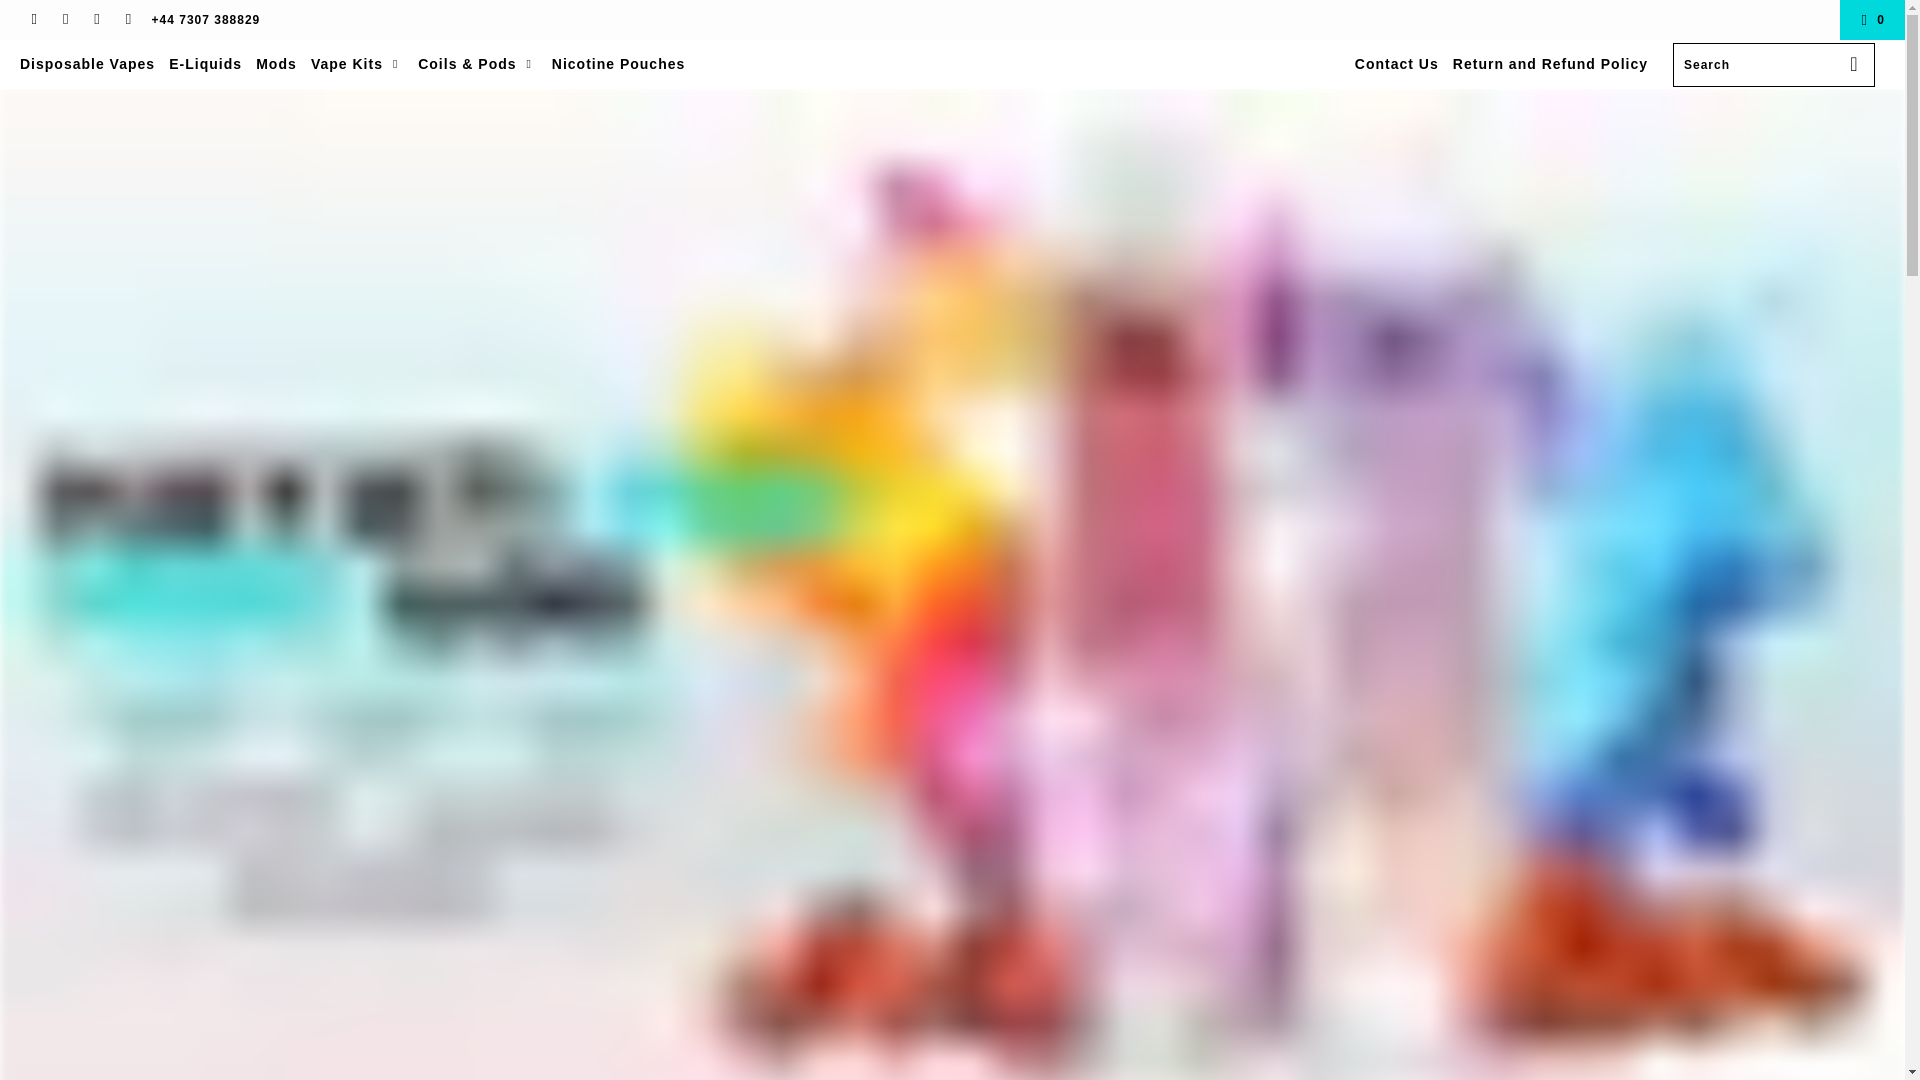  I want to click on Disposable Vapes, so click(87, 64).